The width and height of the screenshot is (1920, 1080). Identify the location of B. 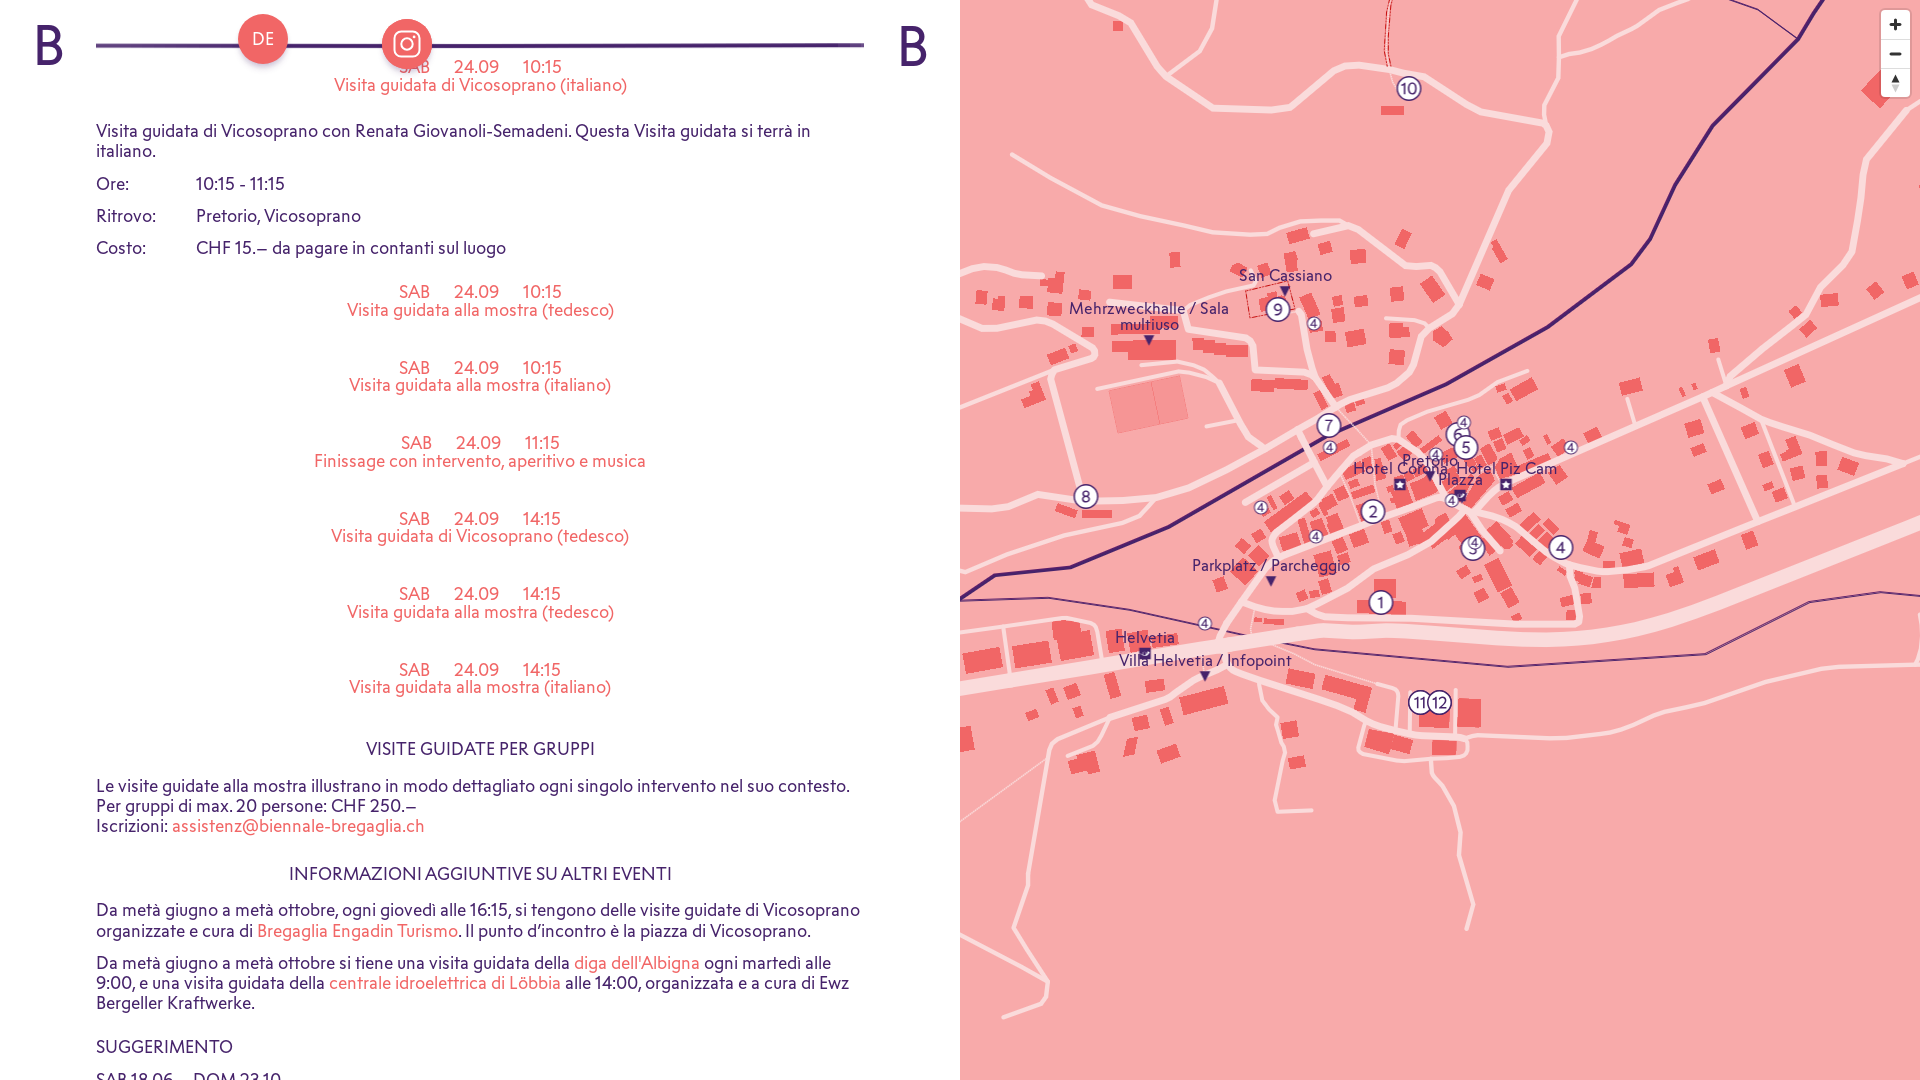
(912, 47).